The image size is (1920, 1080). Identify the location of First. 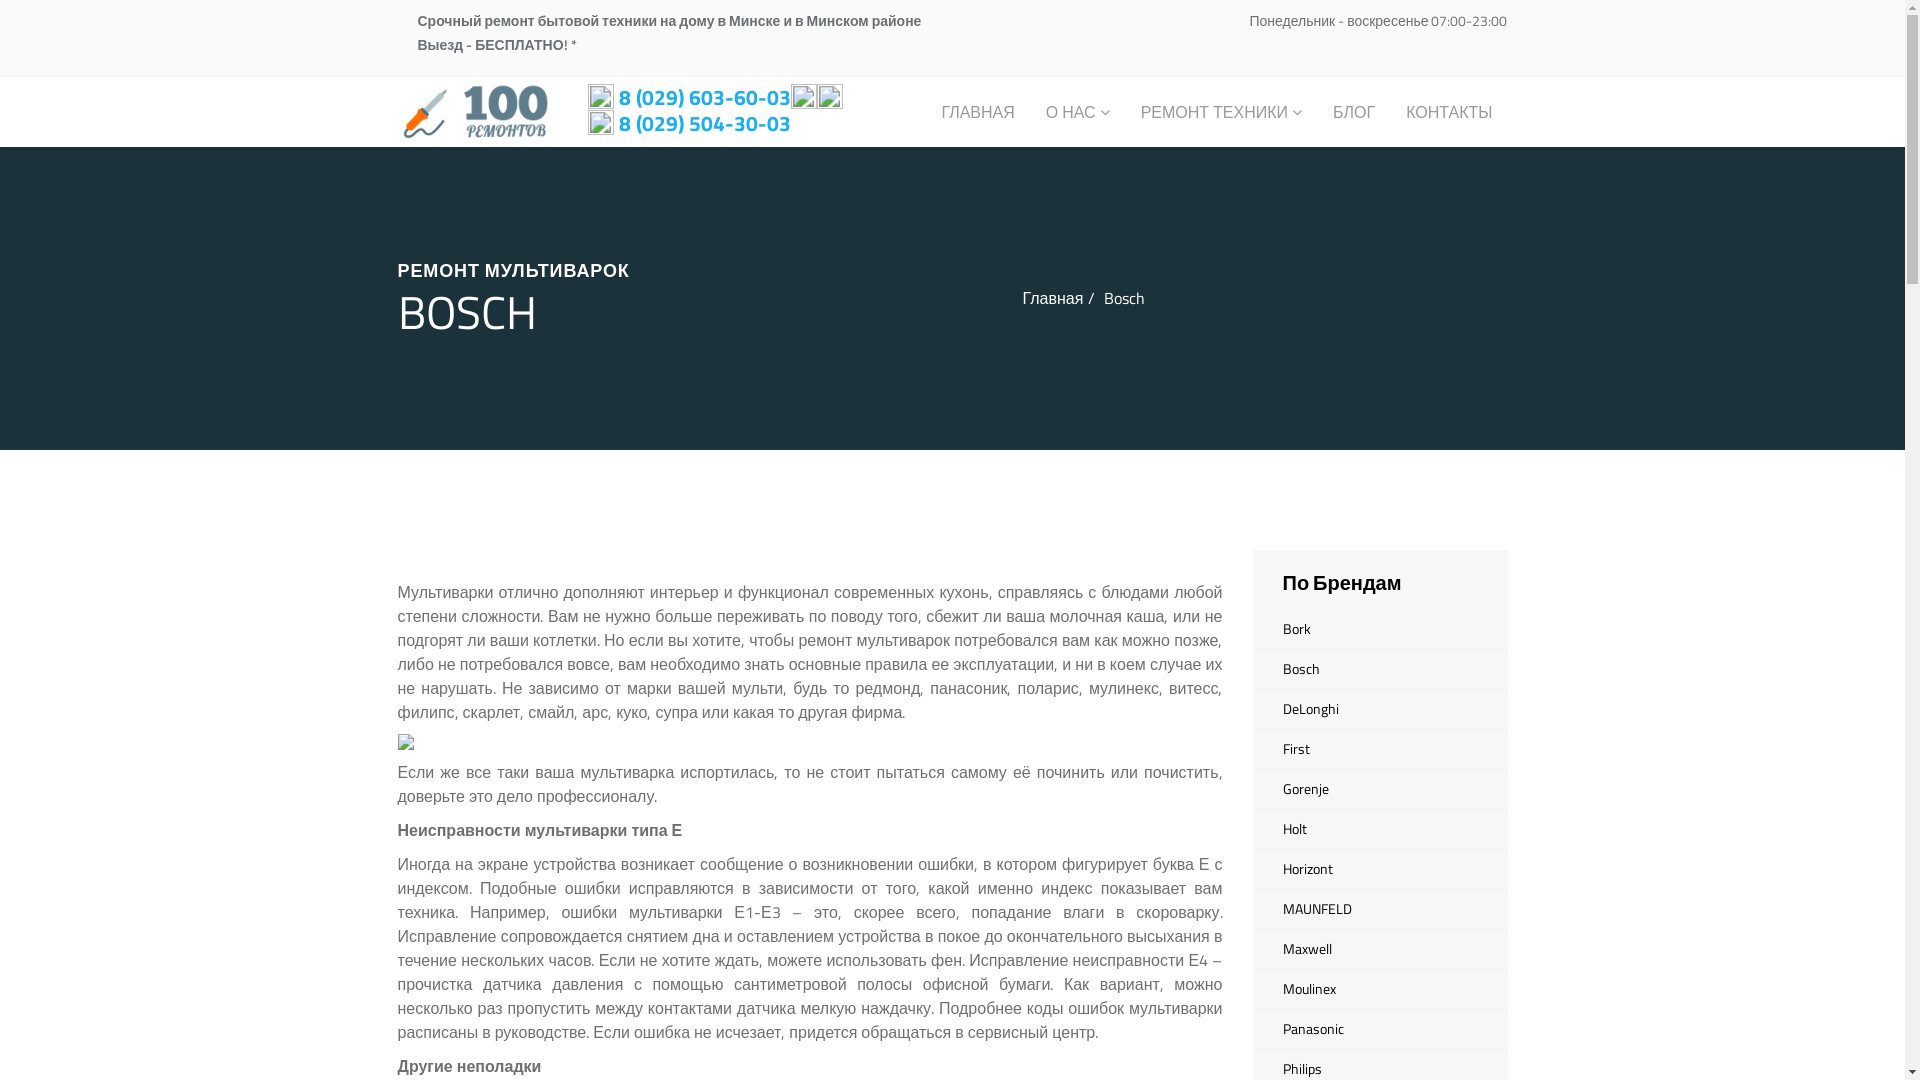
(1380, 750).